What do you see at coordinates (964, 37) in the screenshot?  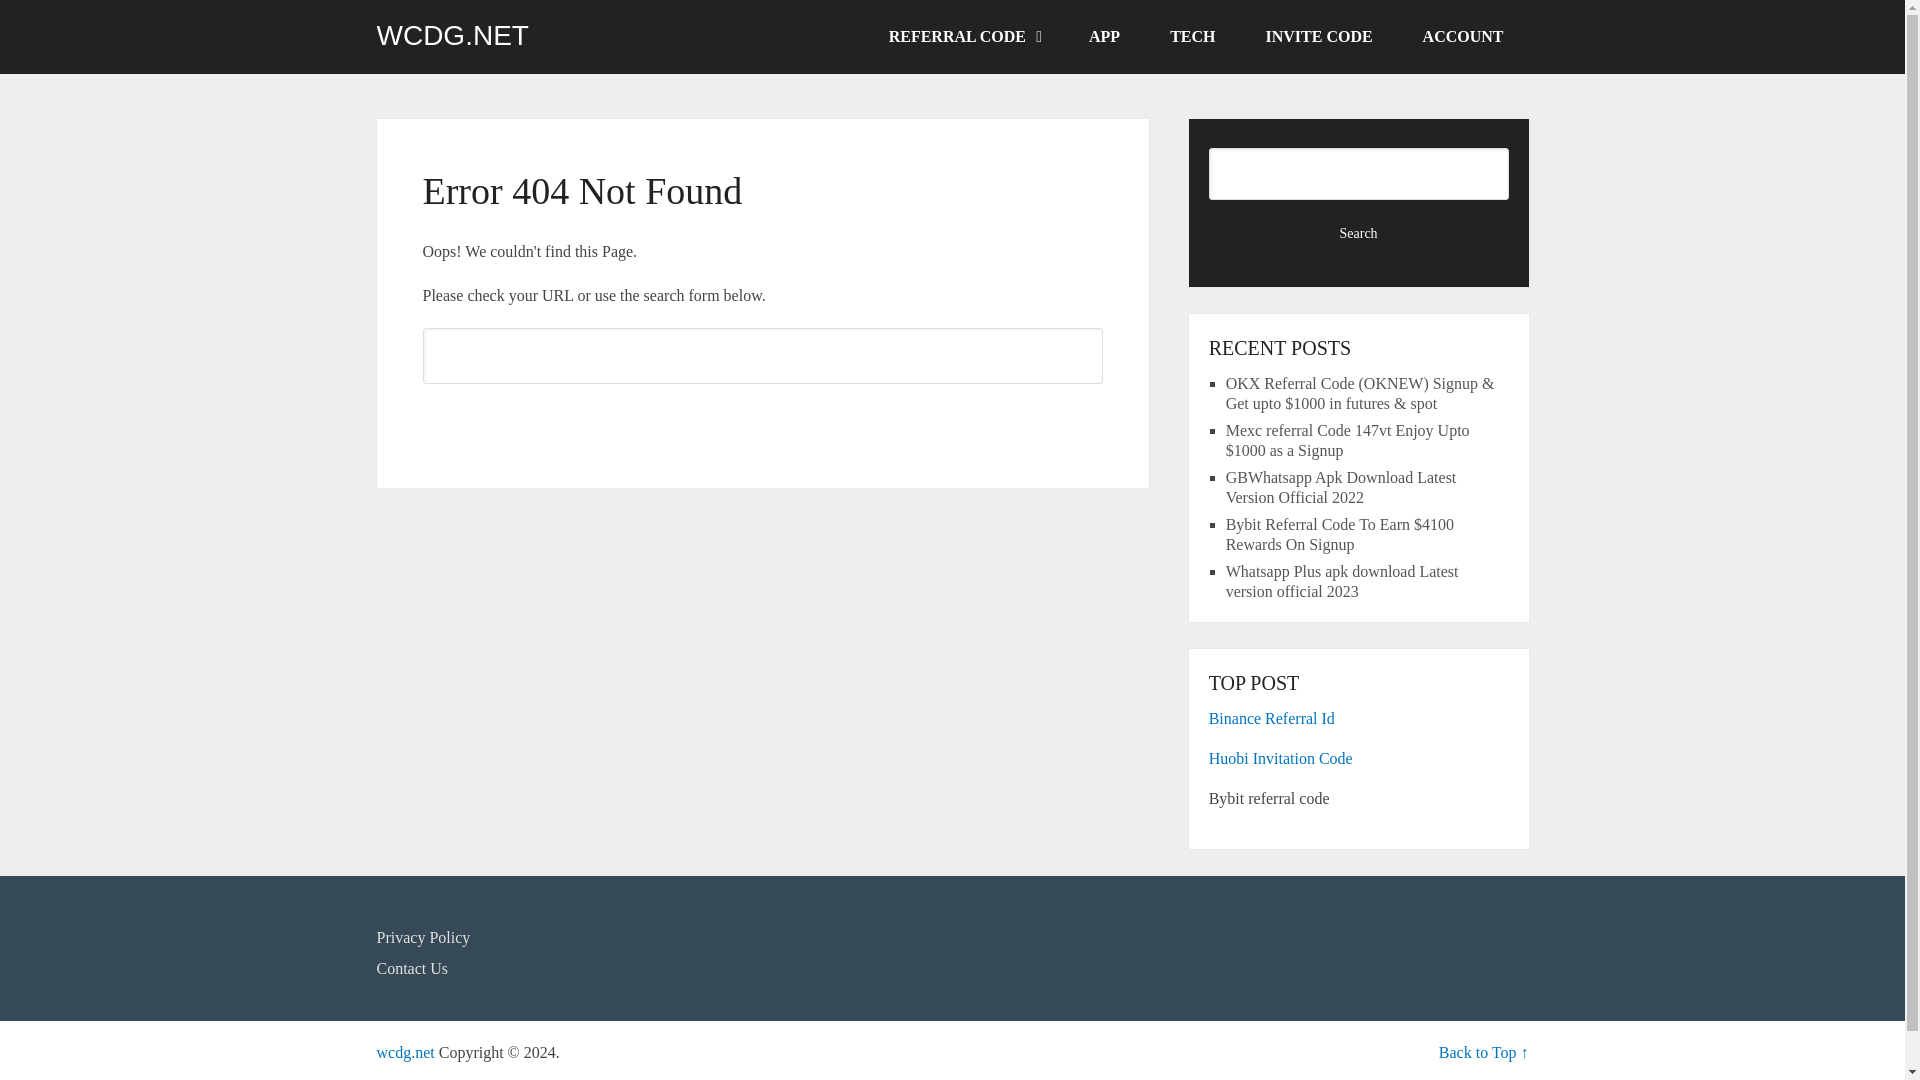 I see `REFERRAL CODE` at bounding box center [964, 37].